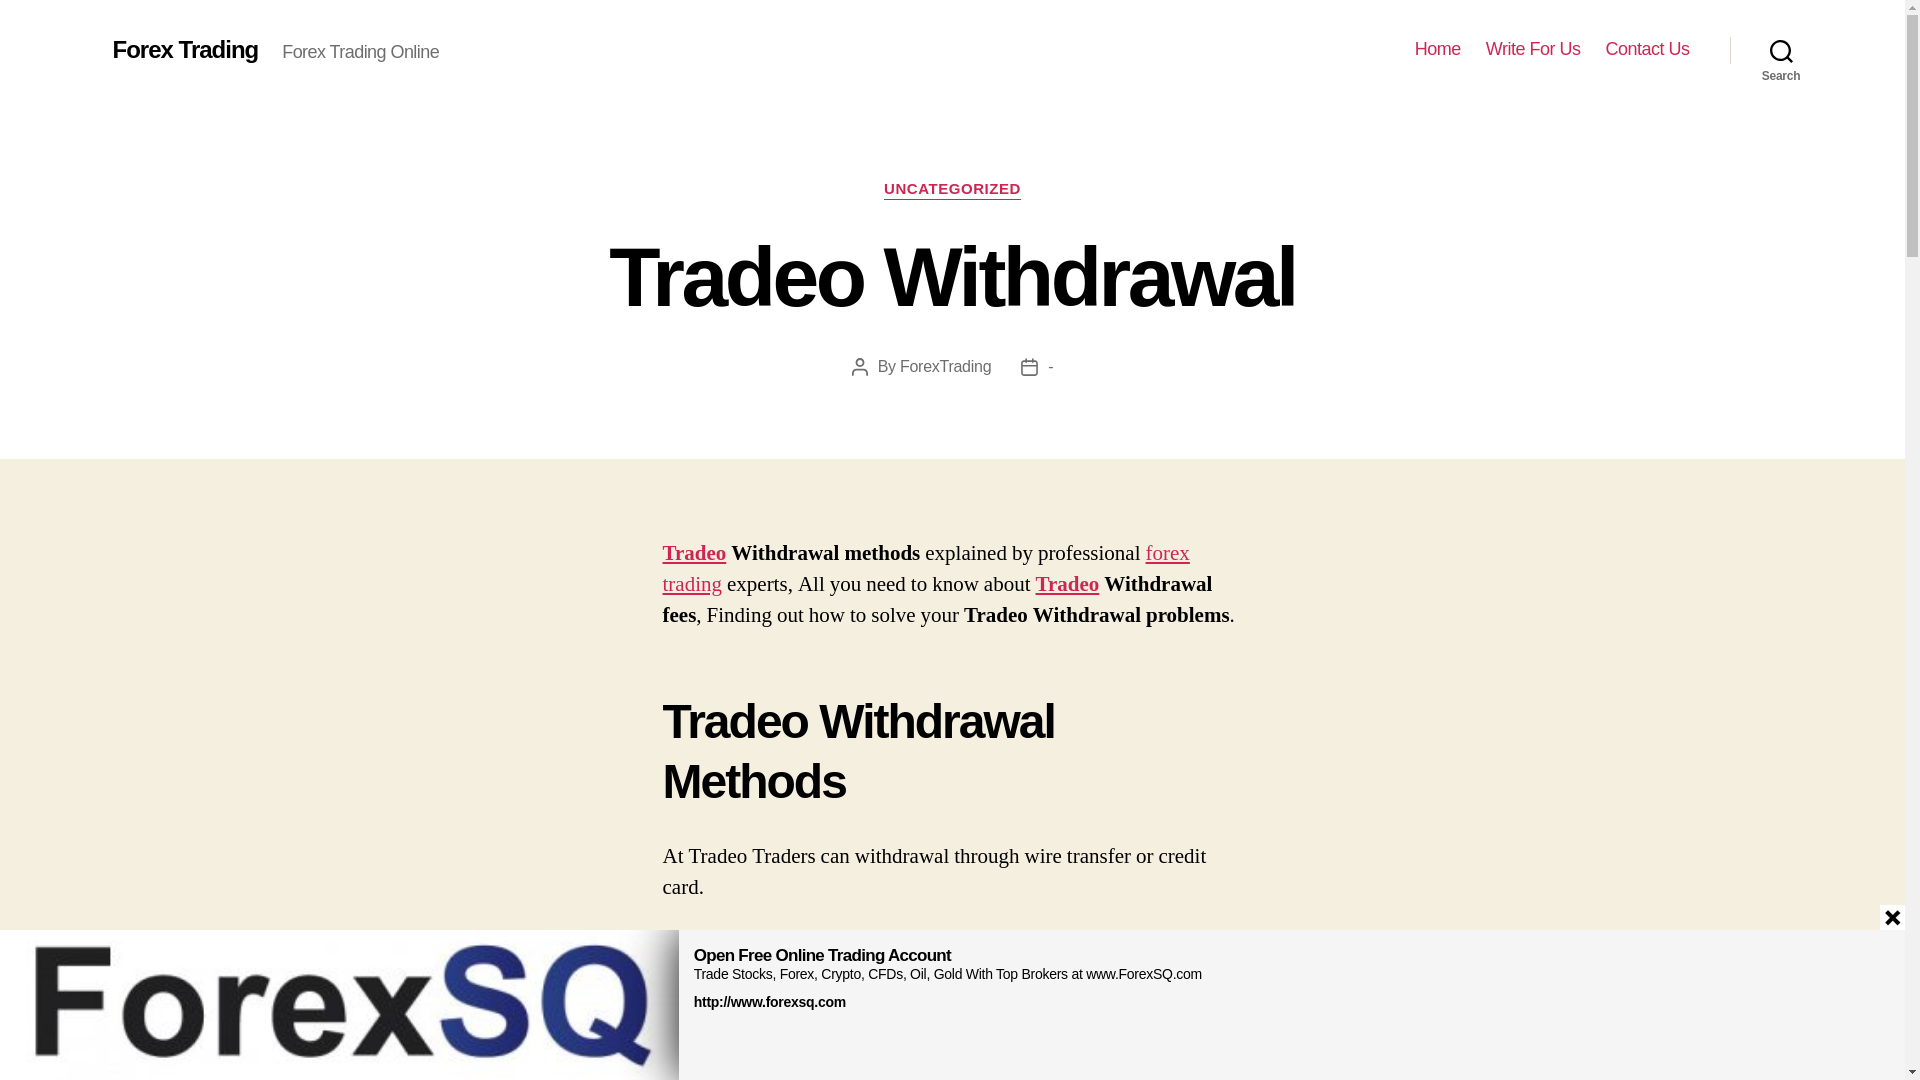  What do you see at coordinates (1068, 584) in the screenshot?
I see `Tradeo` at bounding box center [1068, 584].